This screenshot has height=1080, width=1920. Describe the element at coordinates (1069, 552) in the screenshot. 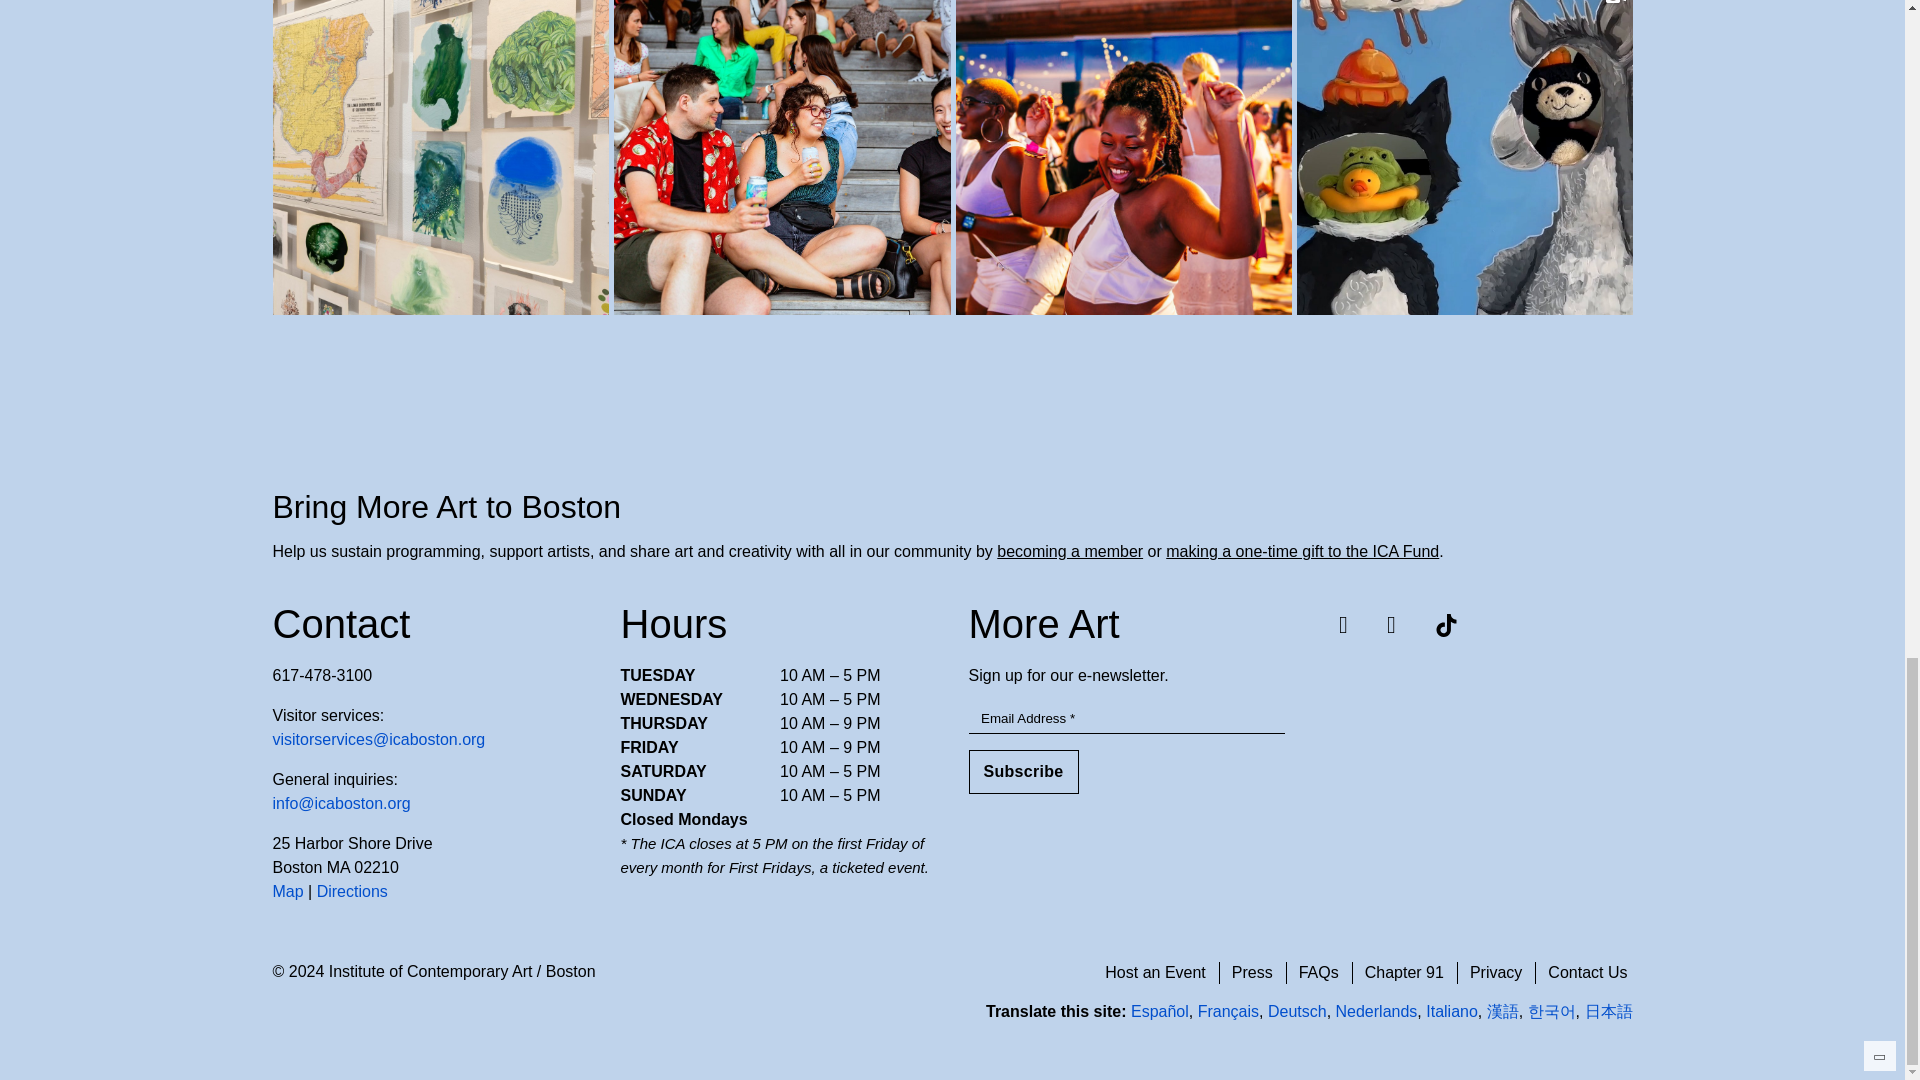

I see `becoming a member` at that location.